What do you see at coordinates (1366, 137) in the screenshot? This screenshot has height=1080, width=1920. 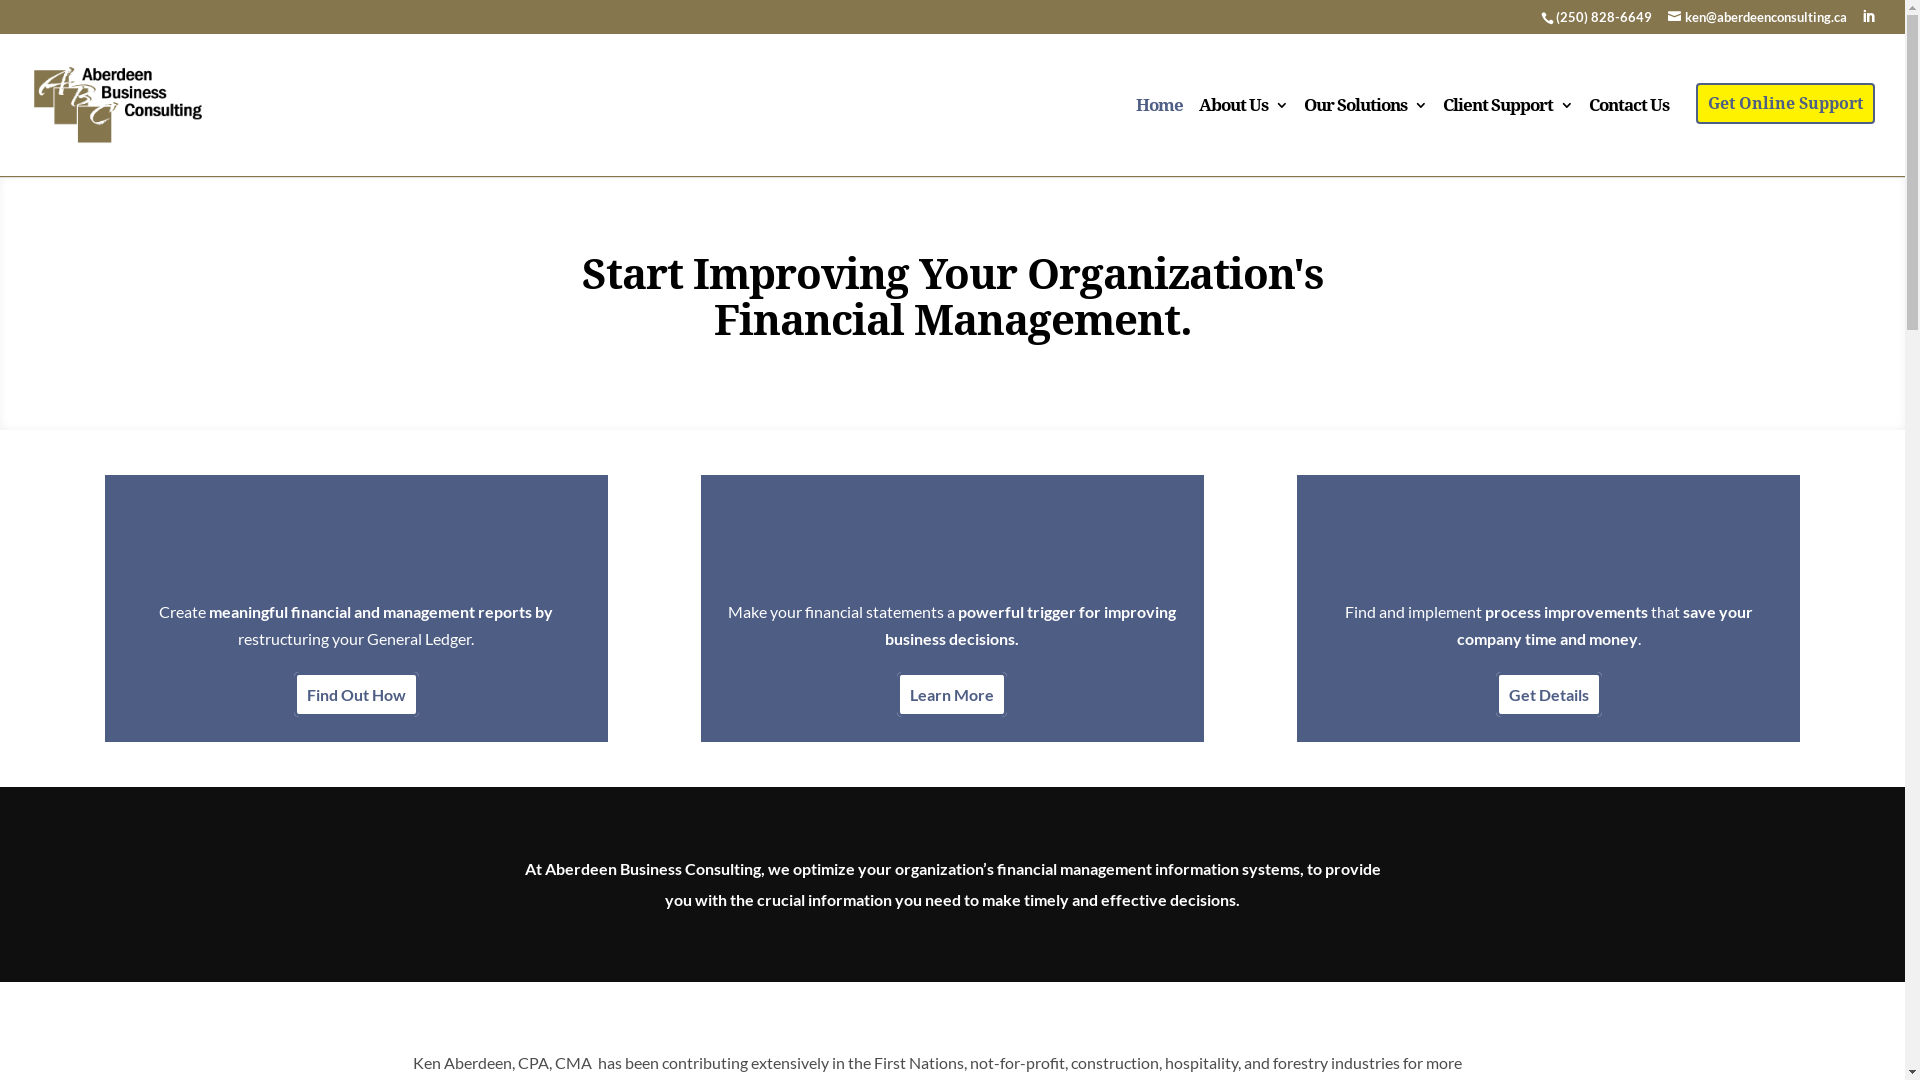 I see `Our Solutions` at bounding box center [1366, 137].